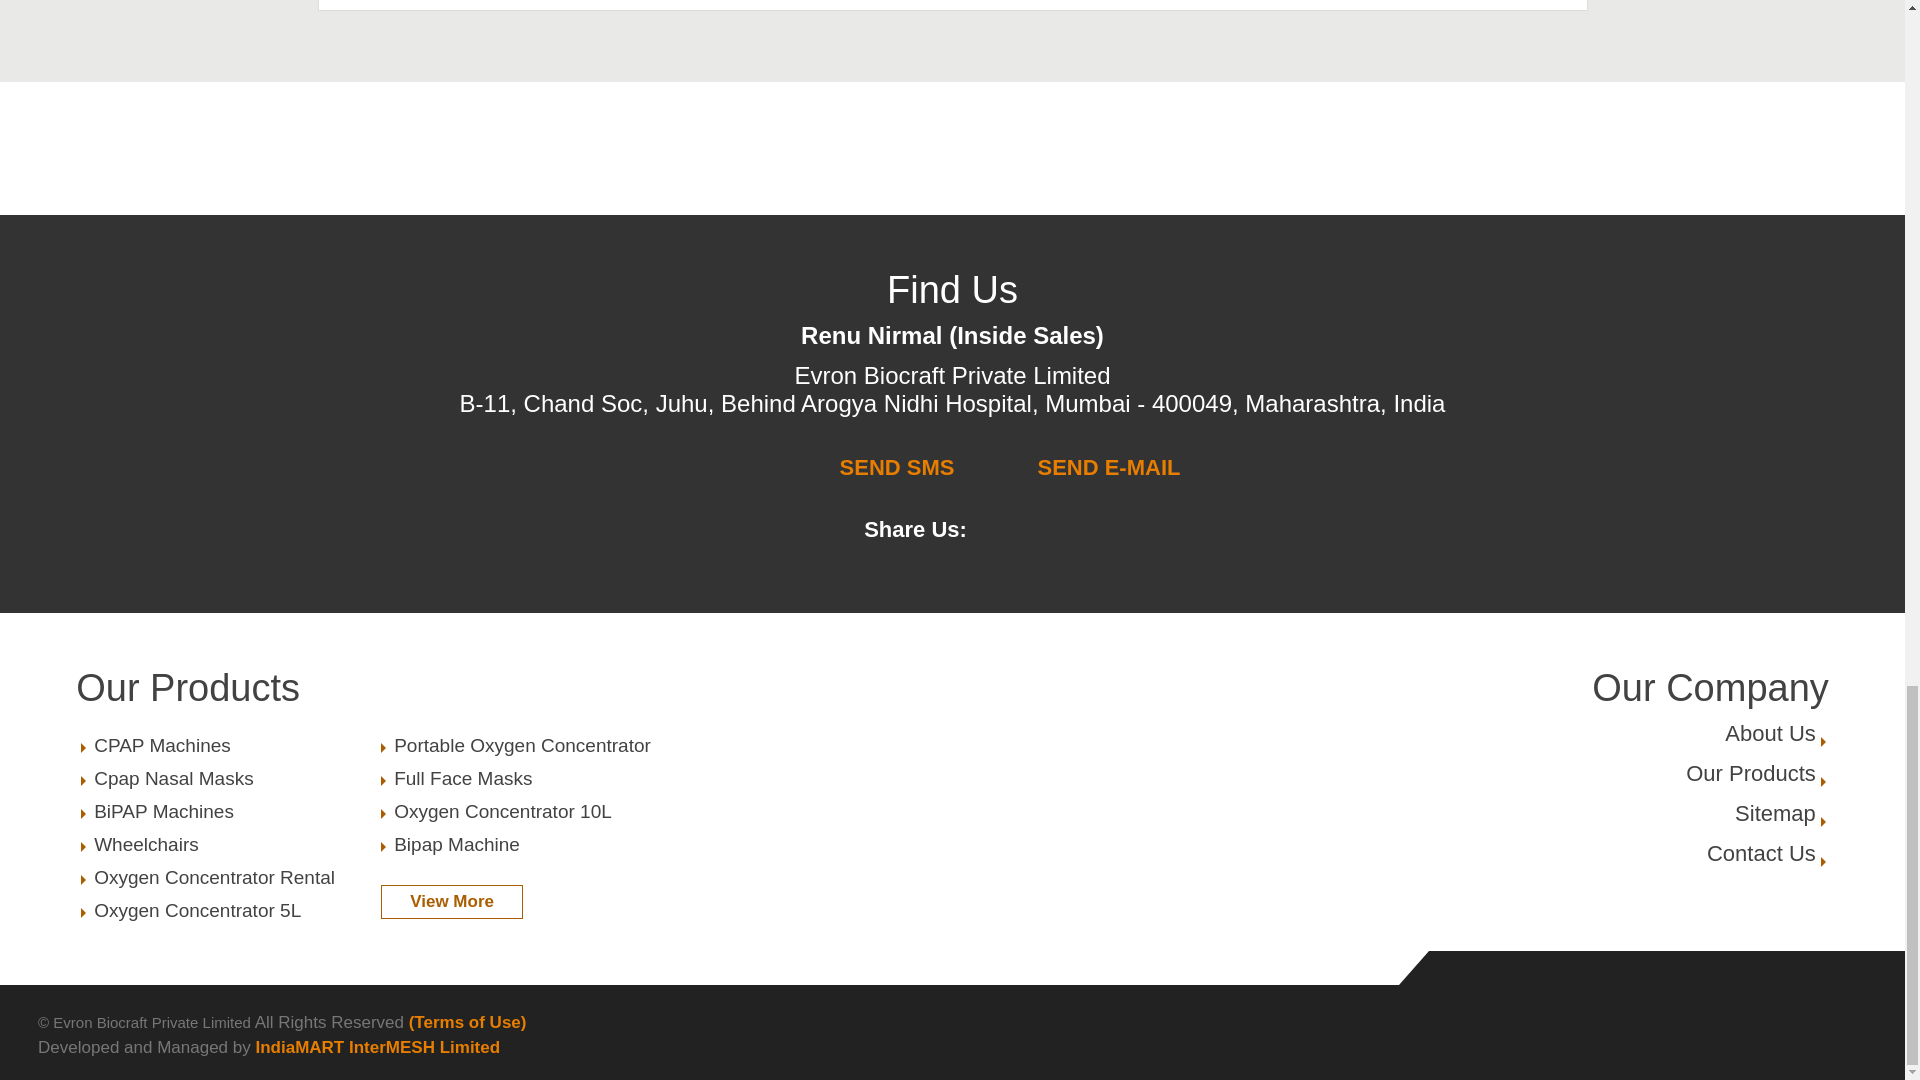  Describe the element at coordinates (227, 910) in the screenshot. I see `BiPAP Machines` at that location.